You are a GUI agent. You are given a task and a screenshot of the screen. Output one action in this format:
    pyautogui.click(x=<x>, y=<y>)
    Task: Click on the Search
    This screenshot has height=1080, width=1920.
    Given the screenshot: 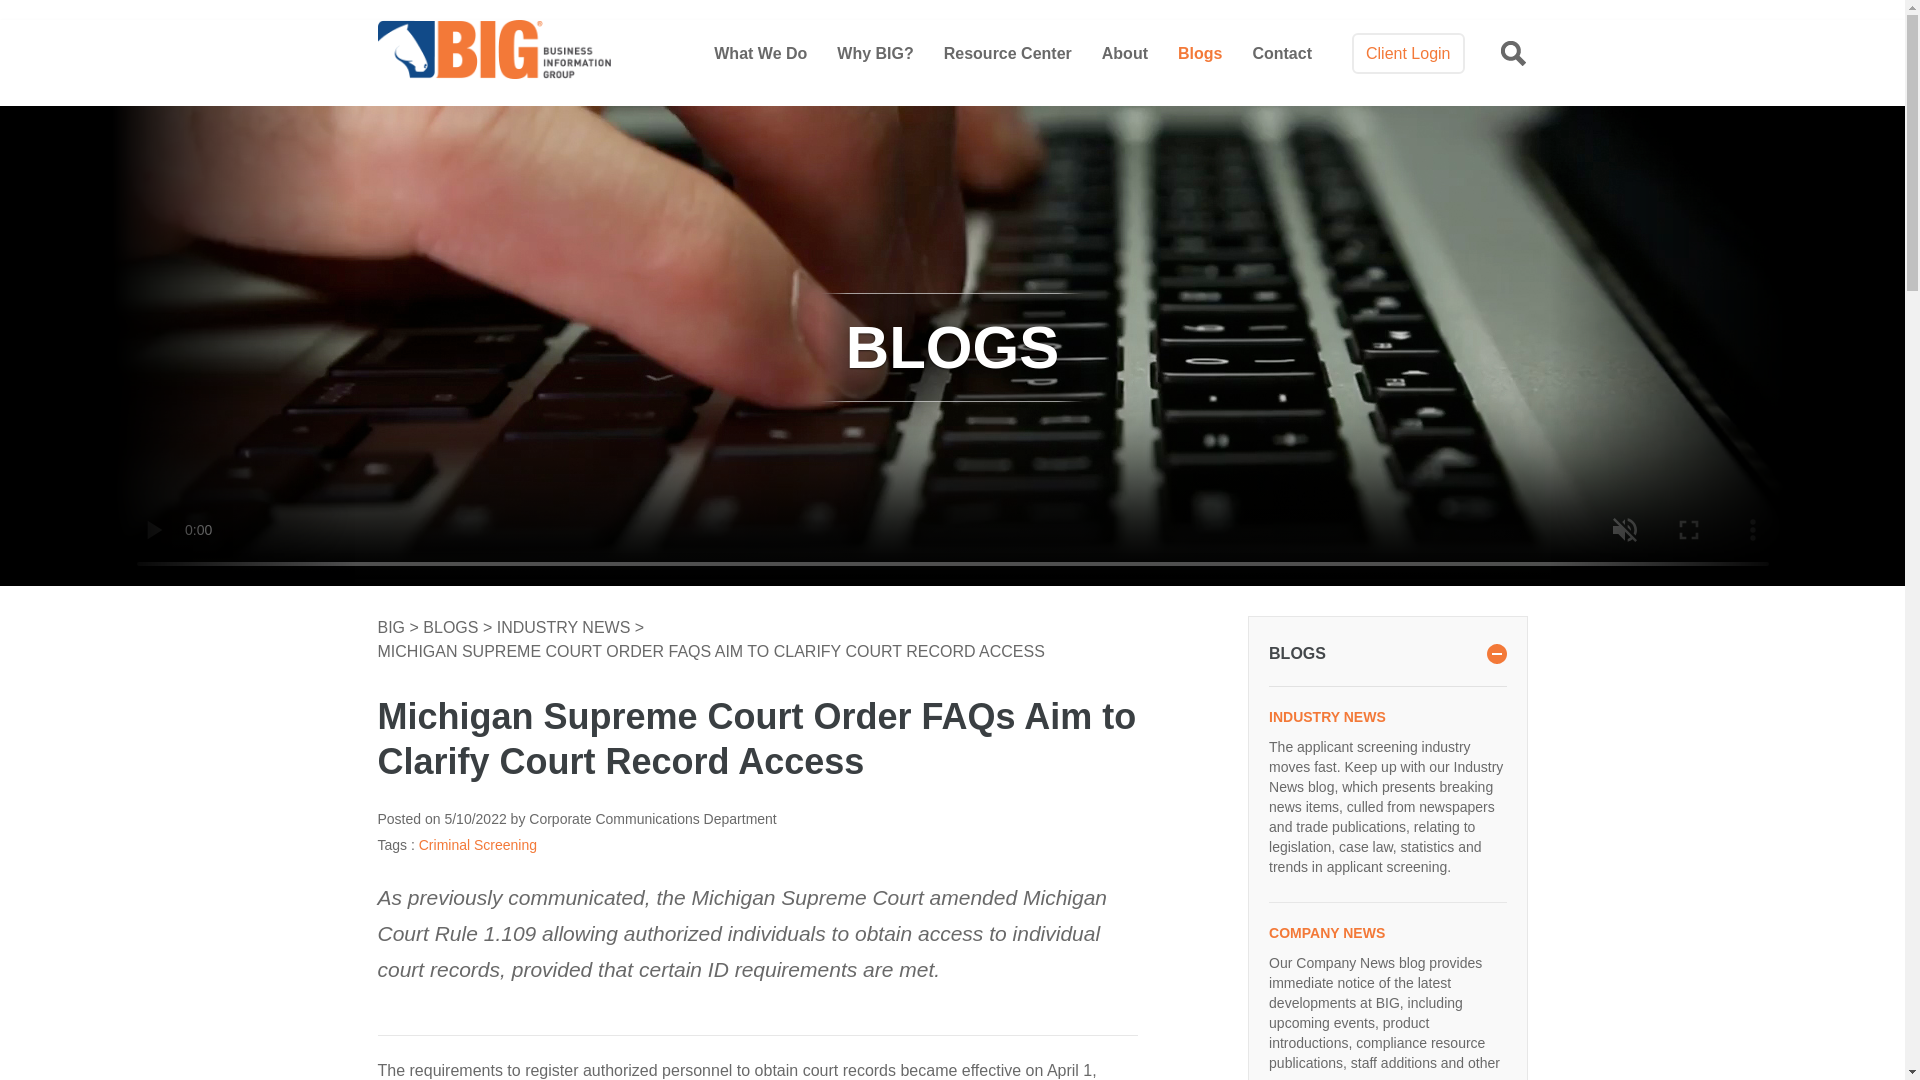 What is the action you would take?
    pyautogui.click(x=1308, y=149)
    